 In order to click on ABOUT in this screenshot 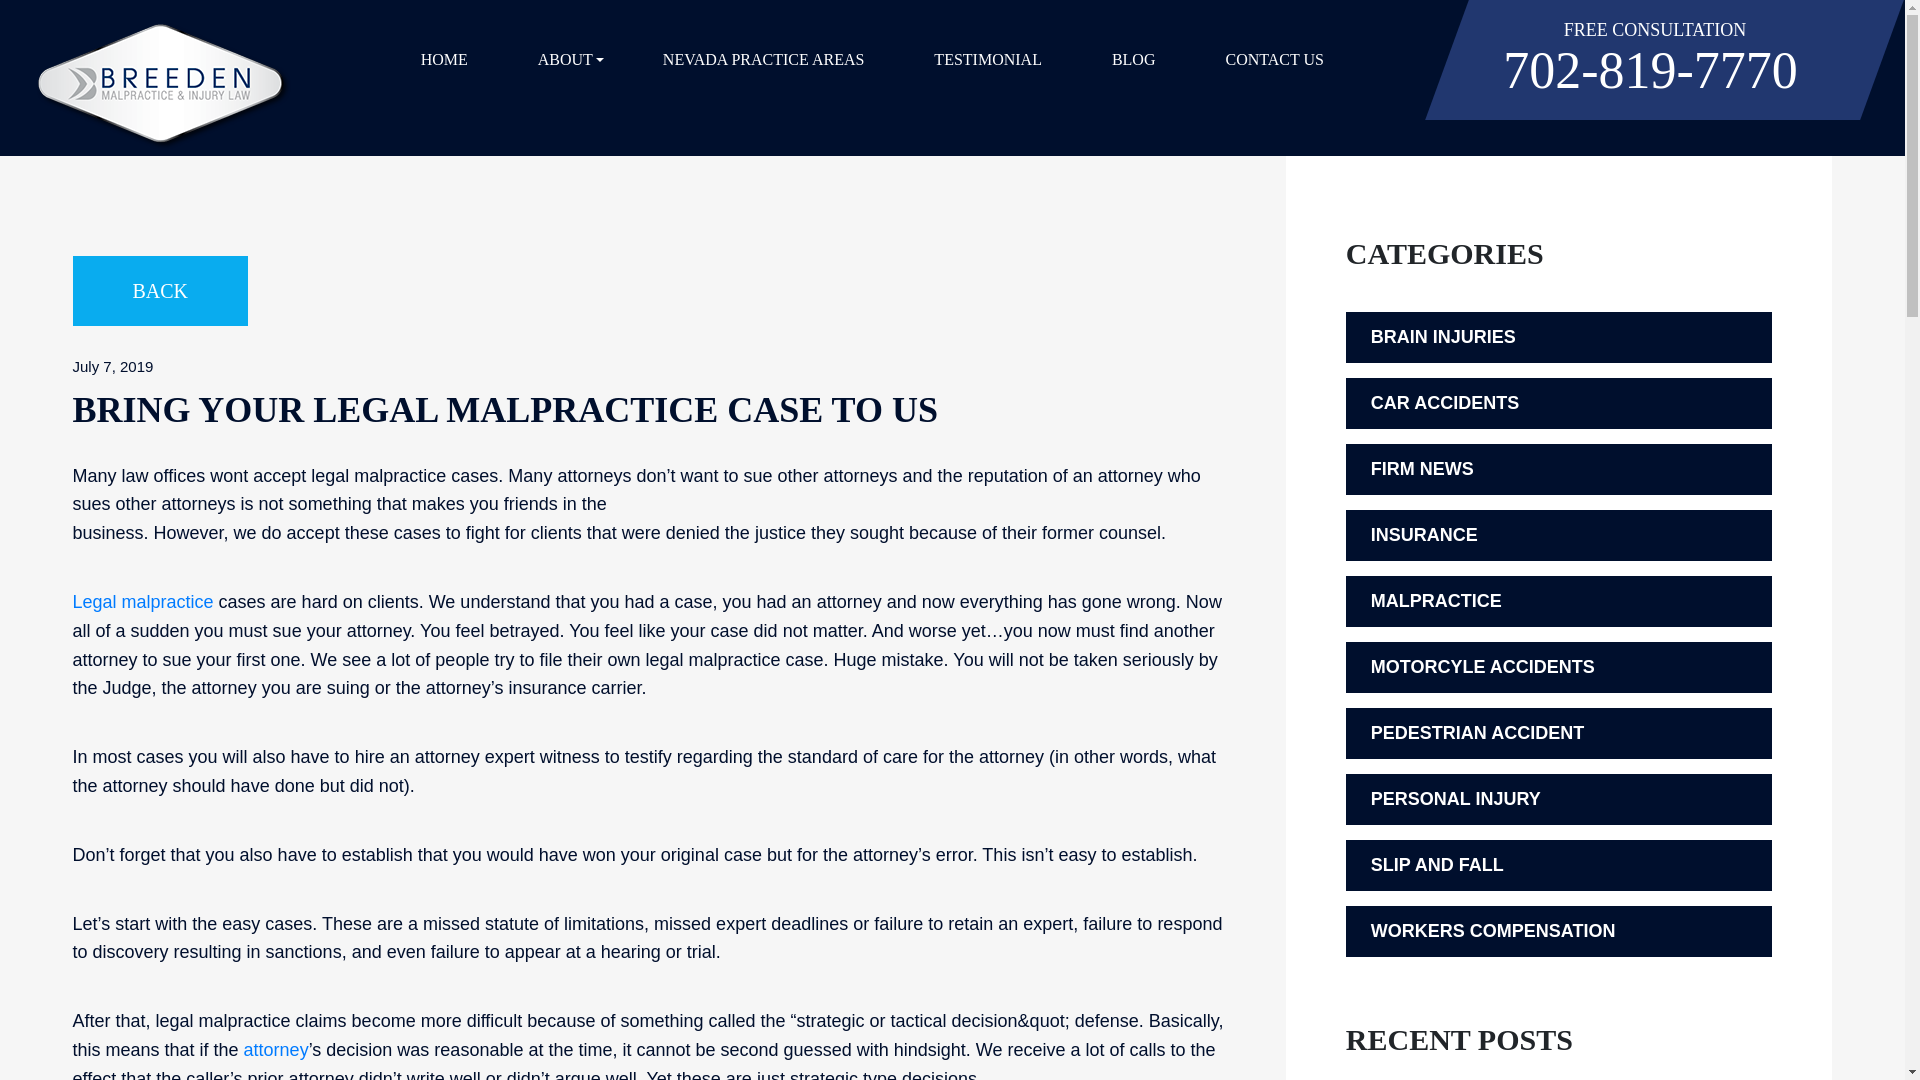, I will do `click(565, 60)`.